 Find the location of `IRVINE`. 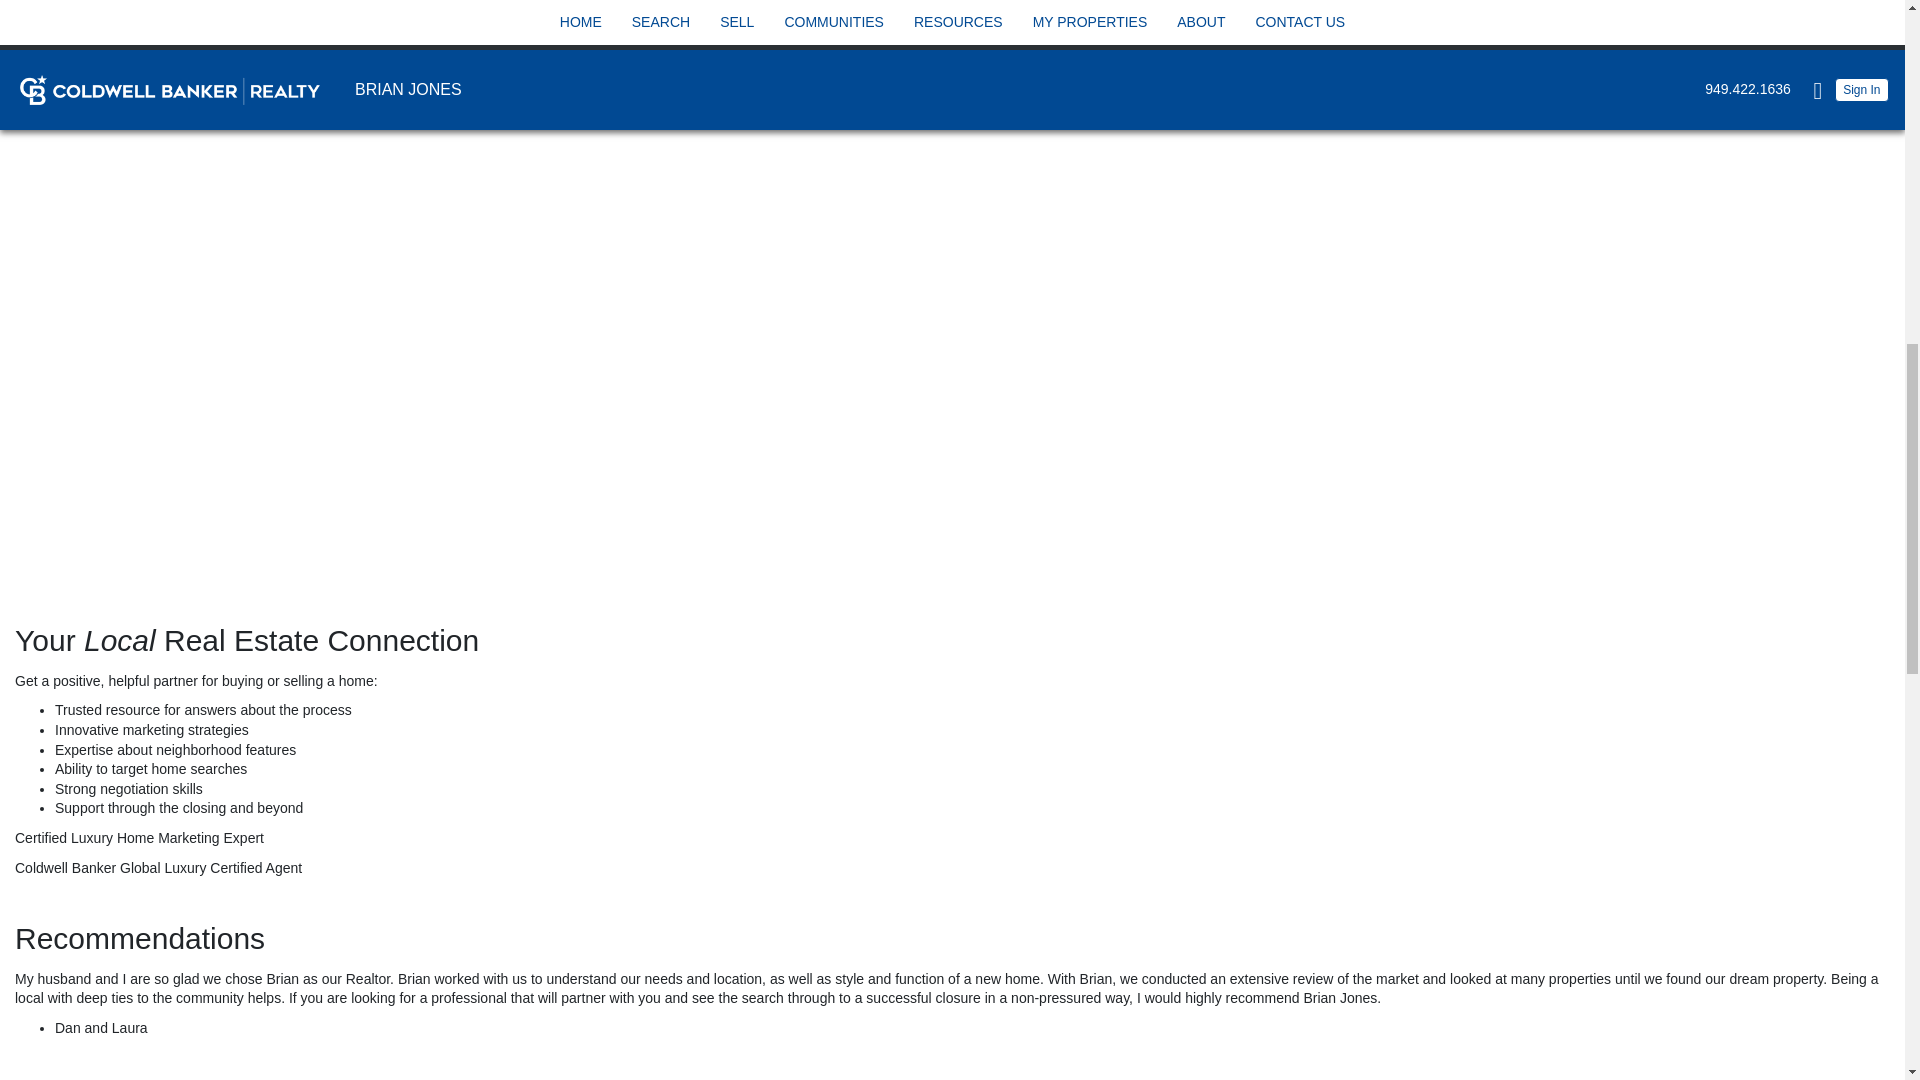

IRVINE is located at coordinates (693, 6).